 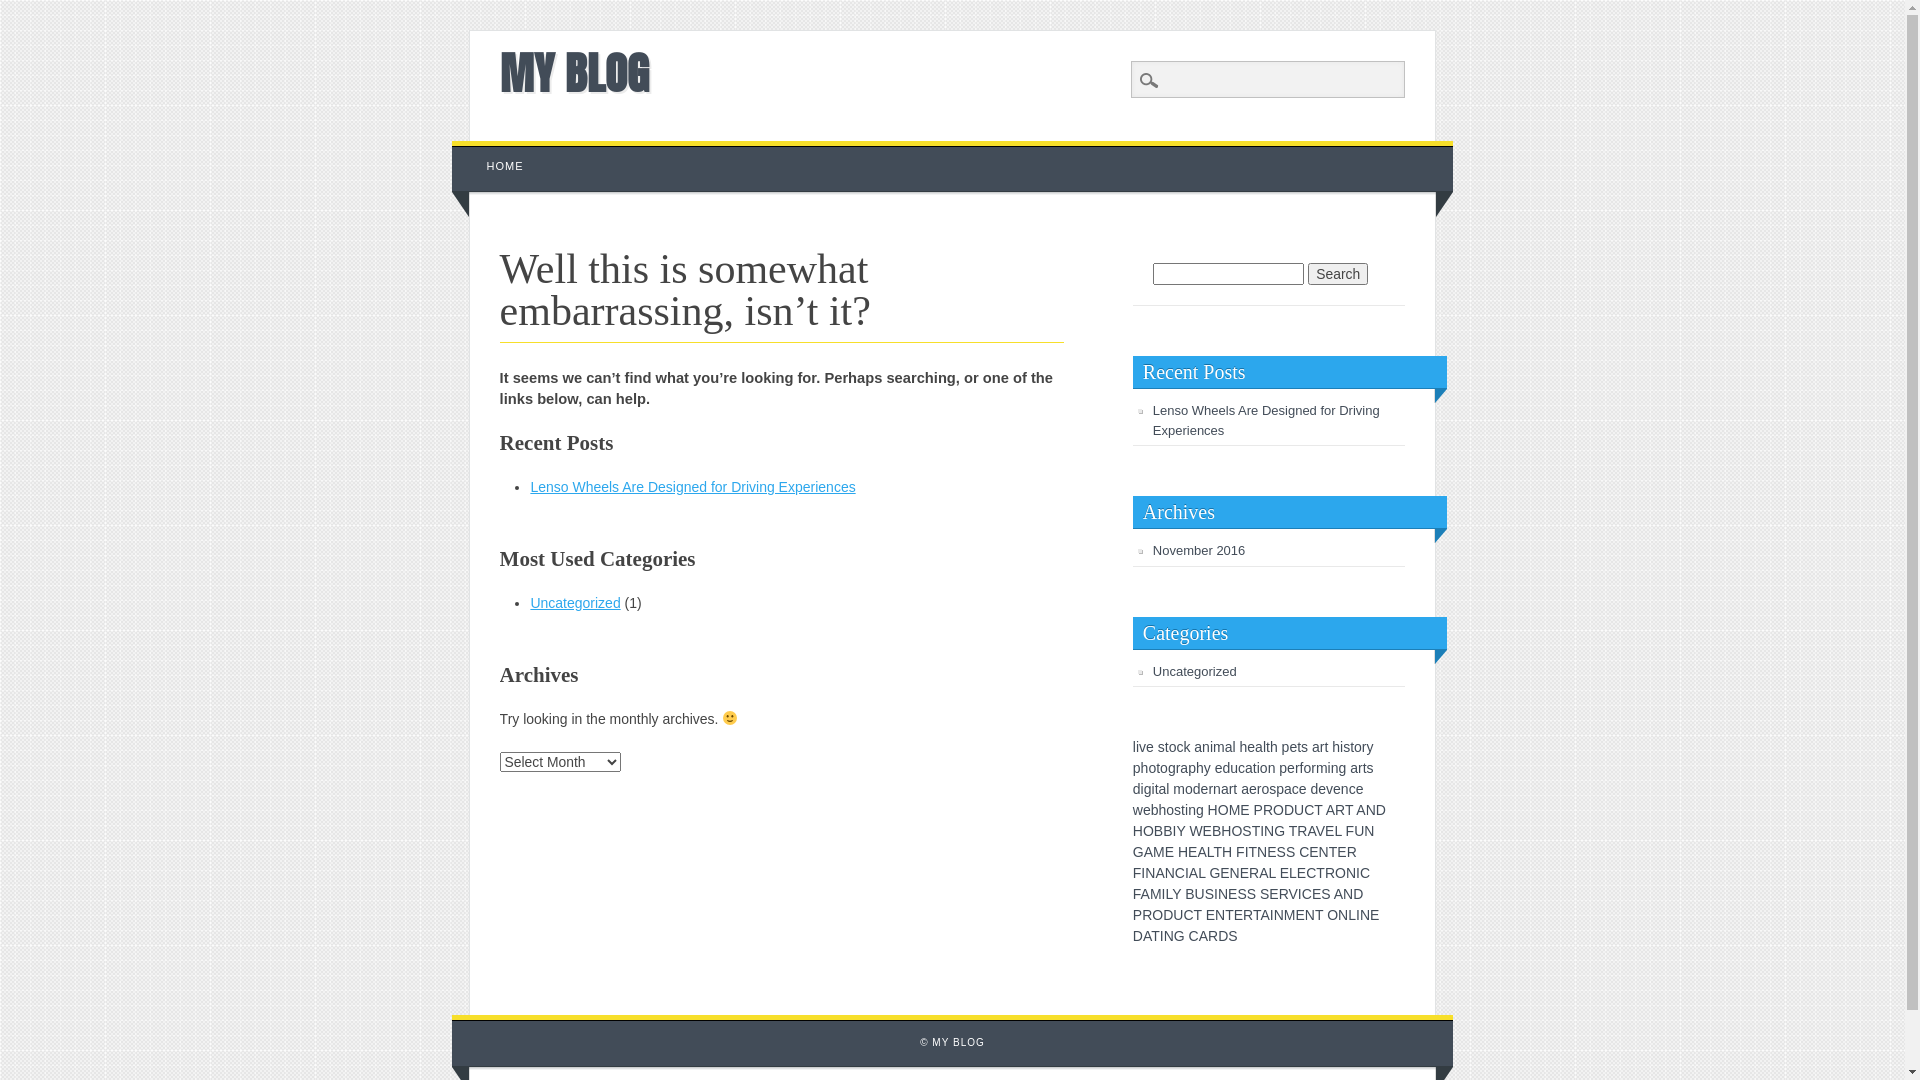 What do you see at coordinates (1235, 873) in the screenshot?
I see `N` at bounding box center [1235, 873].